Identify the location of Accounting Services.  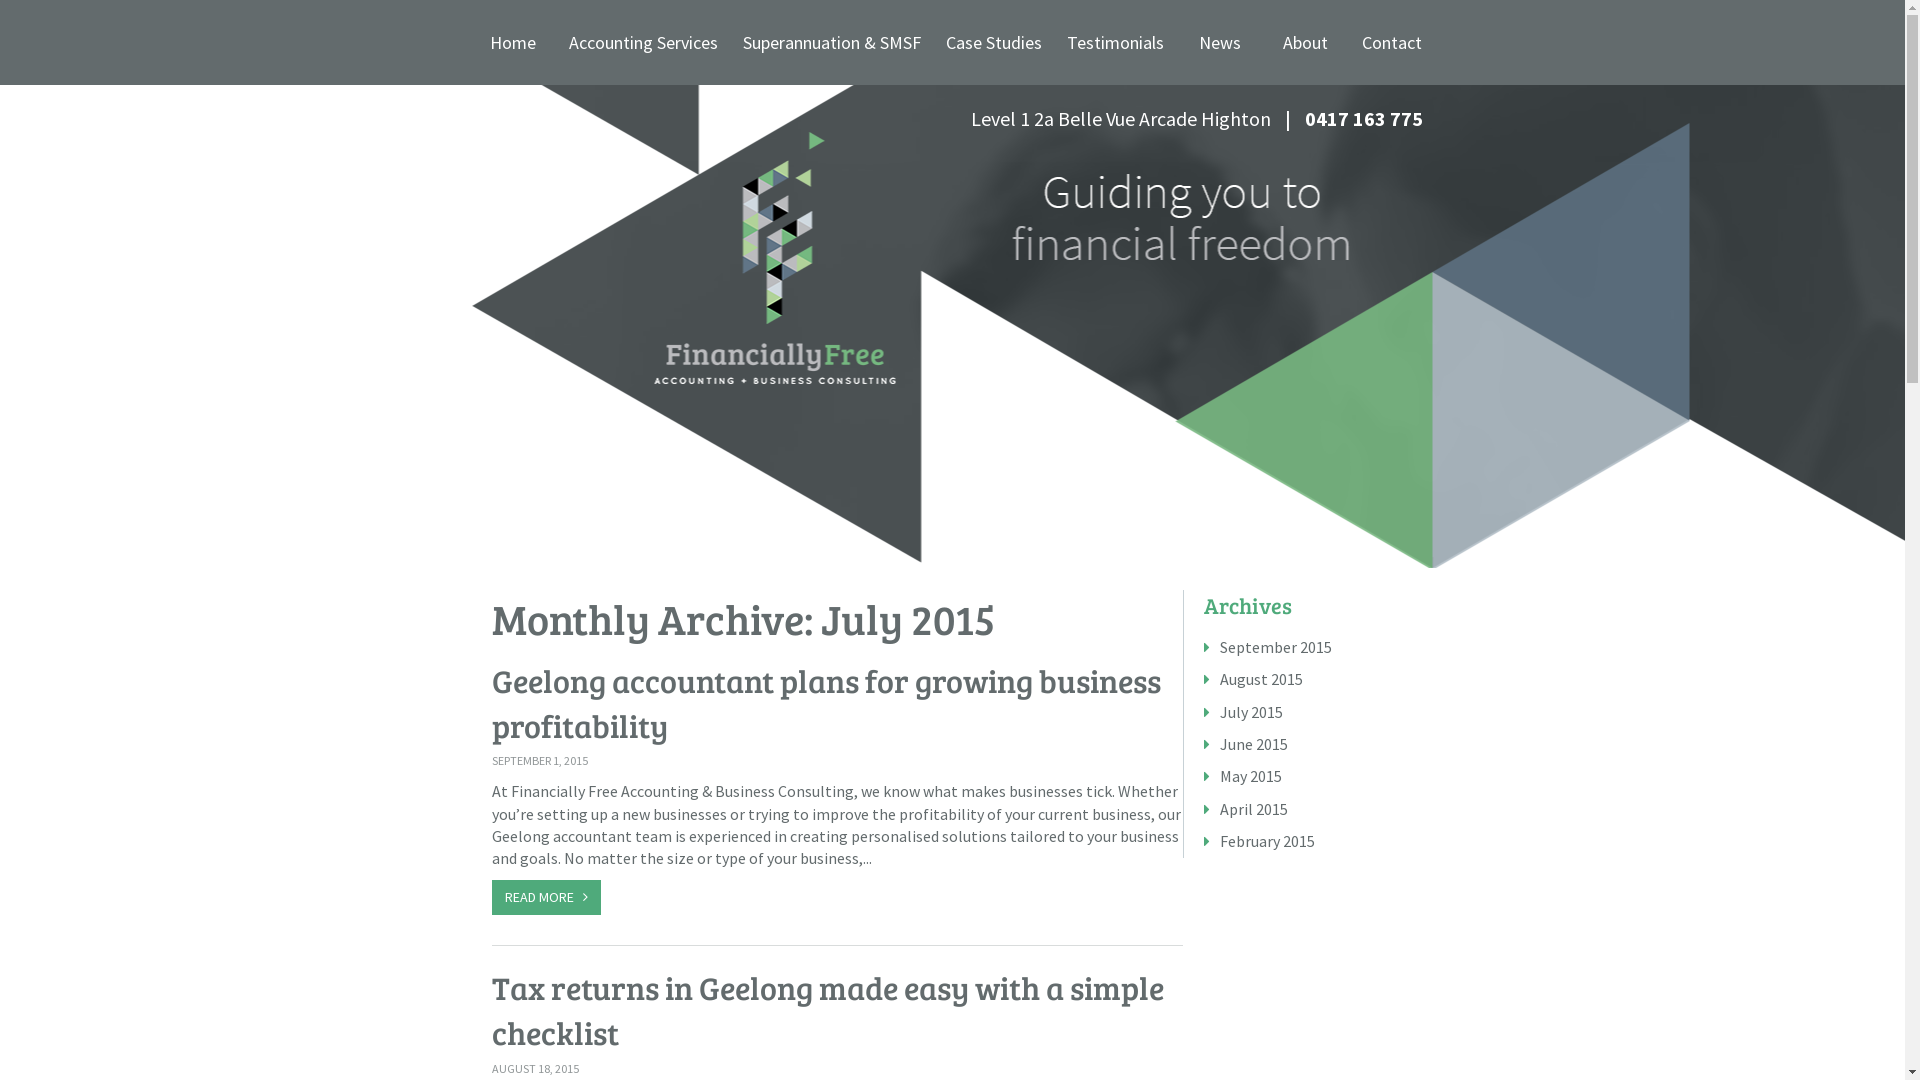
(644, 42).